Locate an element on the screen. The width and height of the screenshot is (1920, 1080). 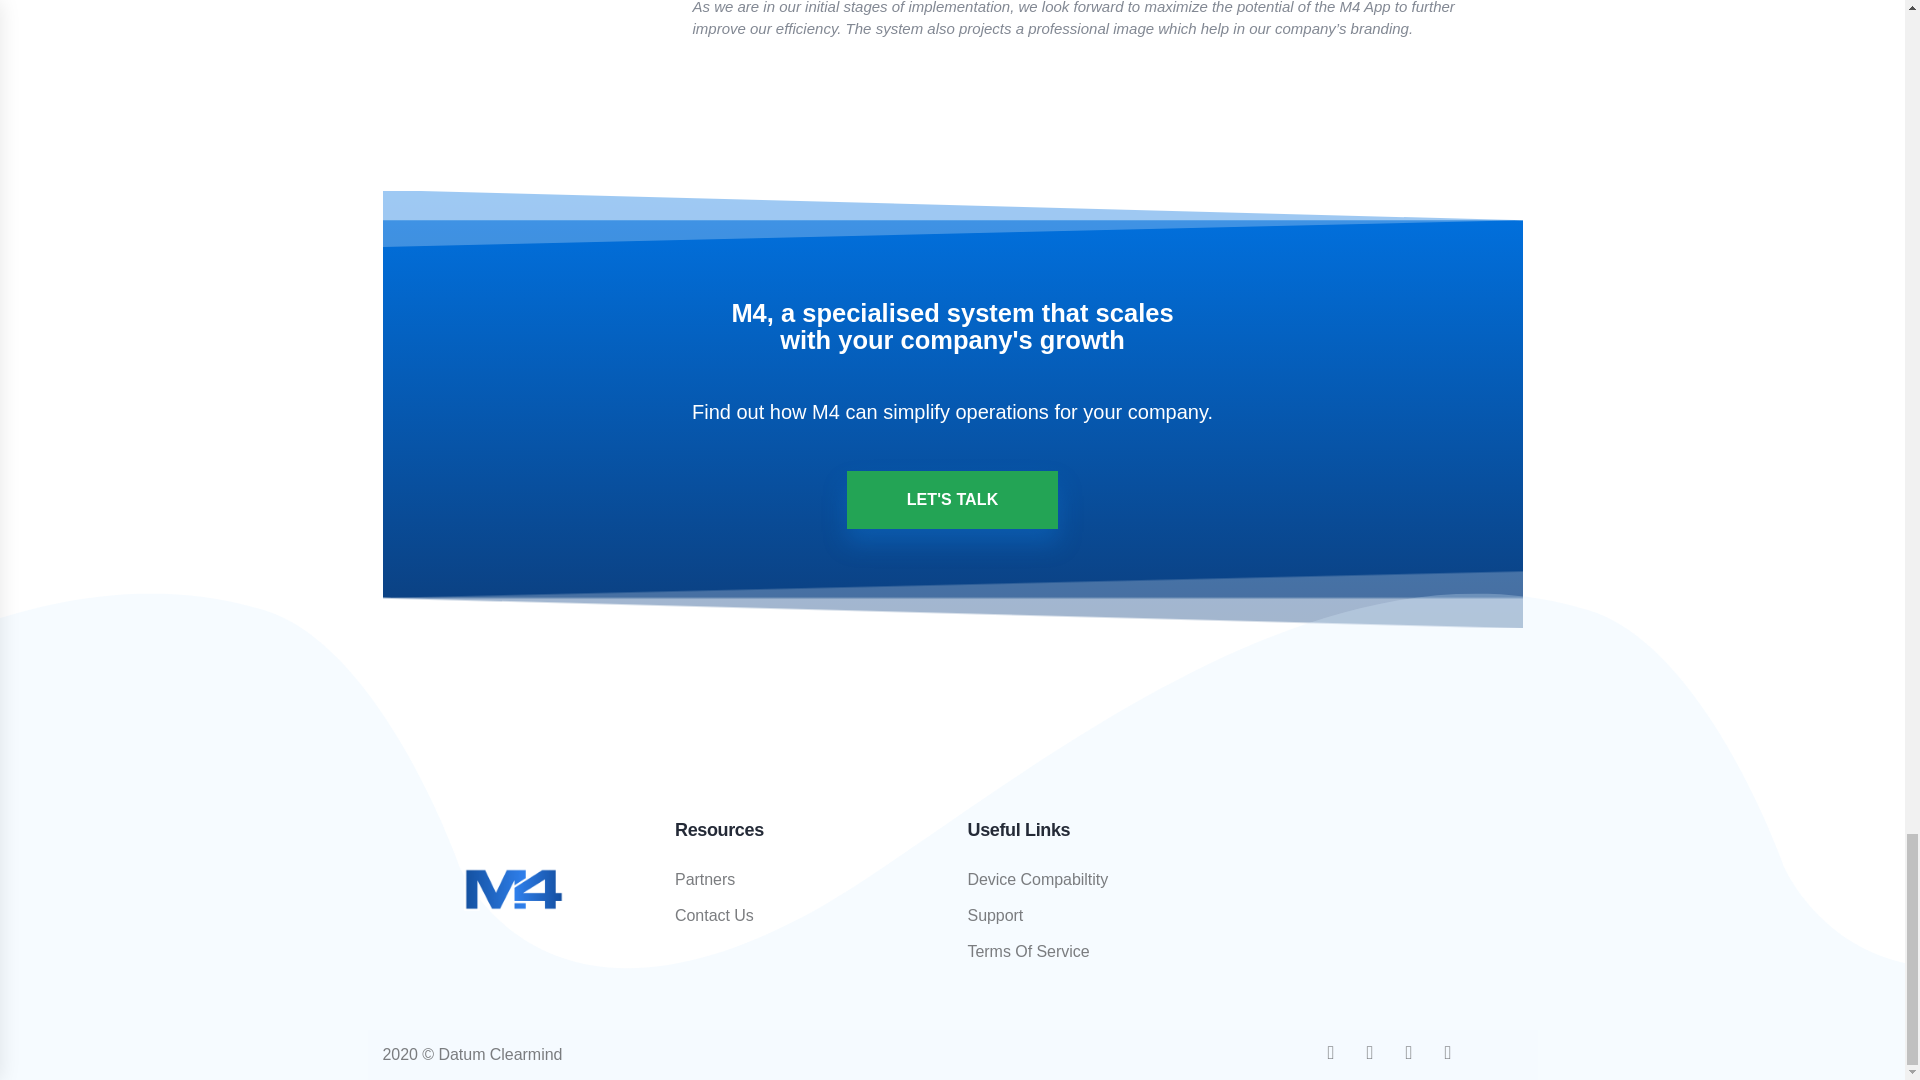
Support is located at coordinates (1098, 916).